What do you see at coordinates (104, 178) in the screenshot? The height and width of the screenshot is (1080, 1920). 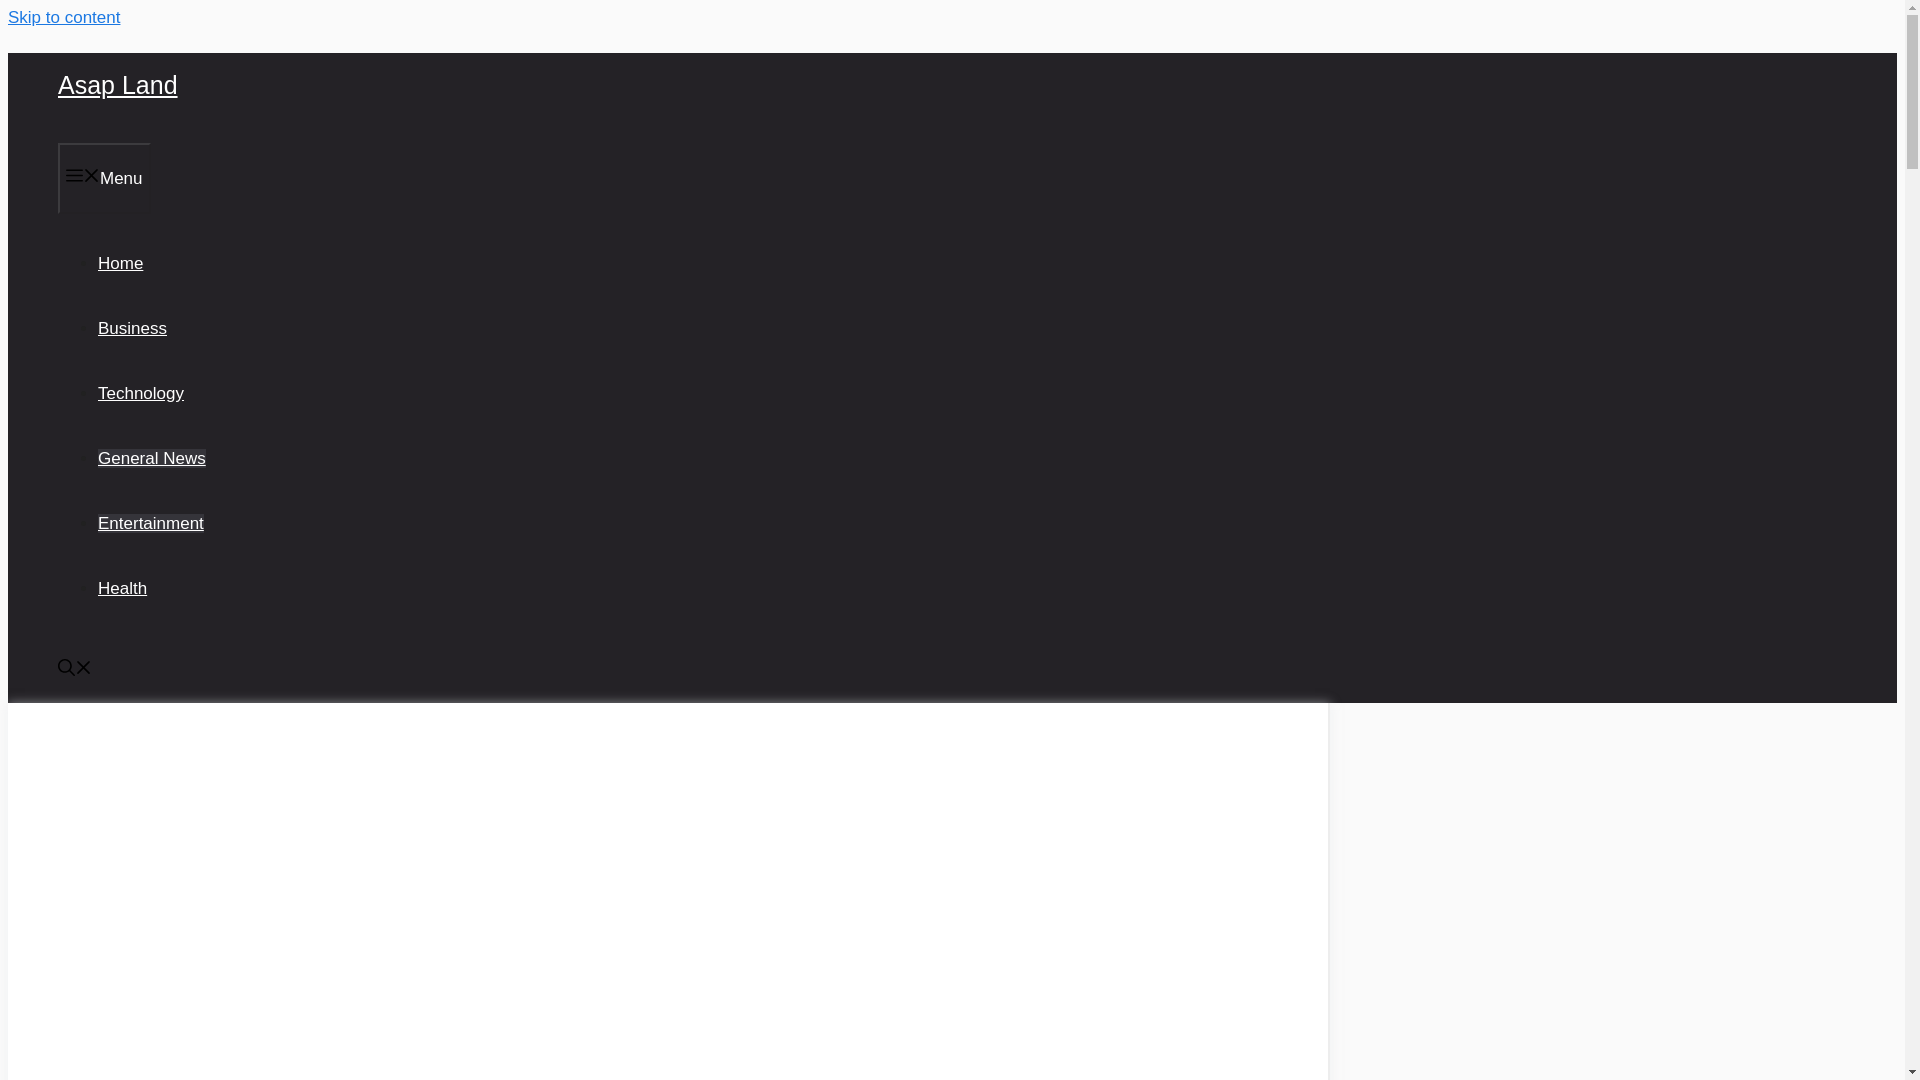 I see `Menu` at bounding box center [104, 178].